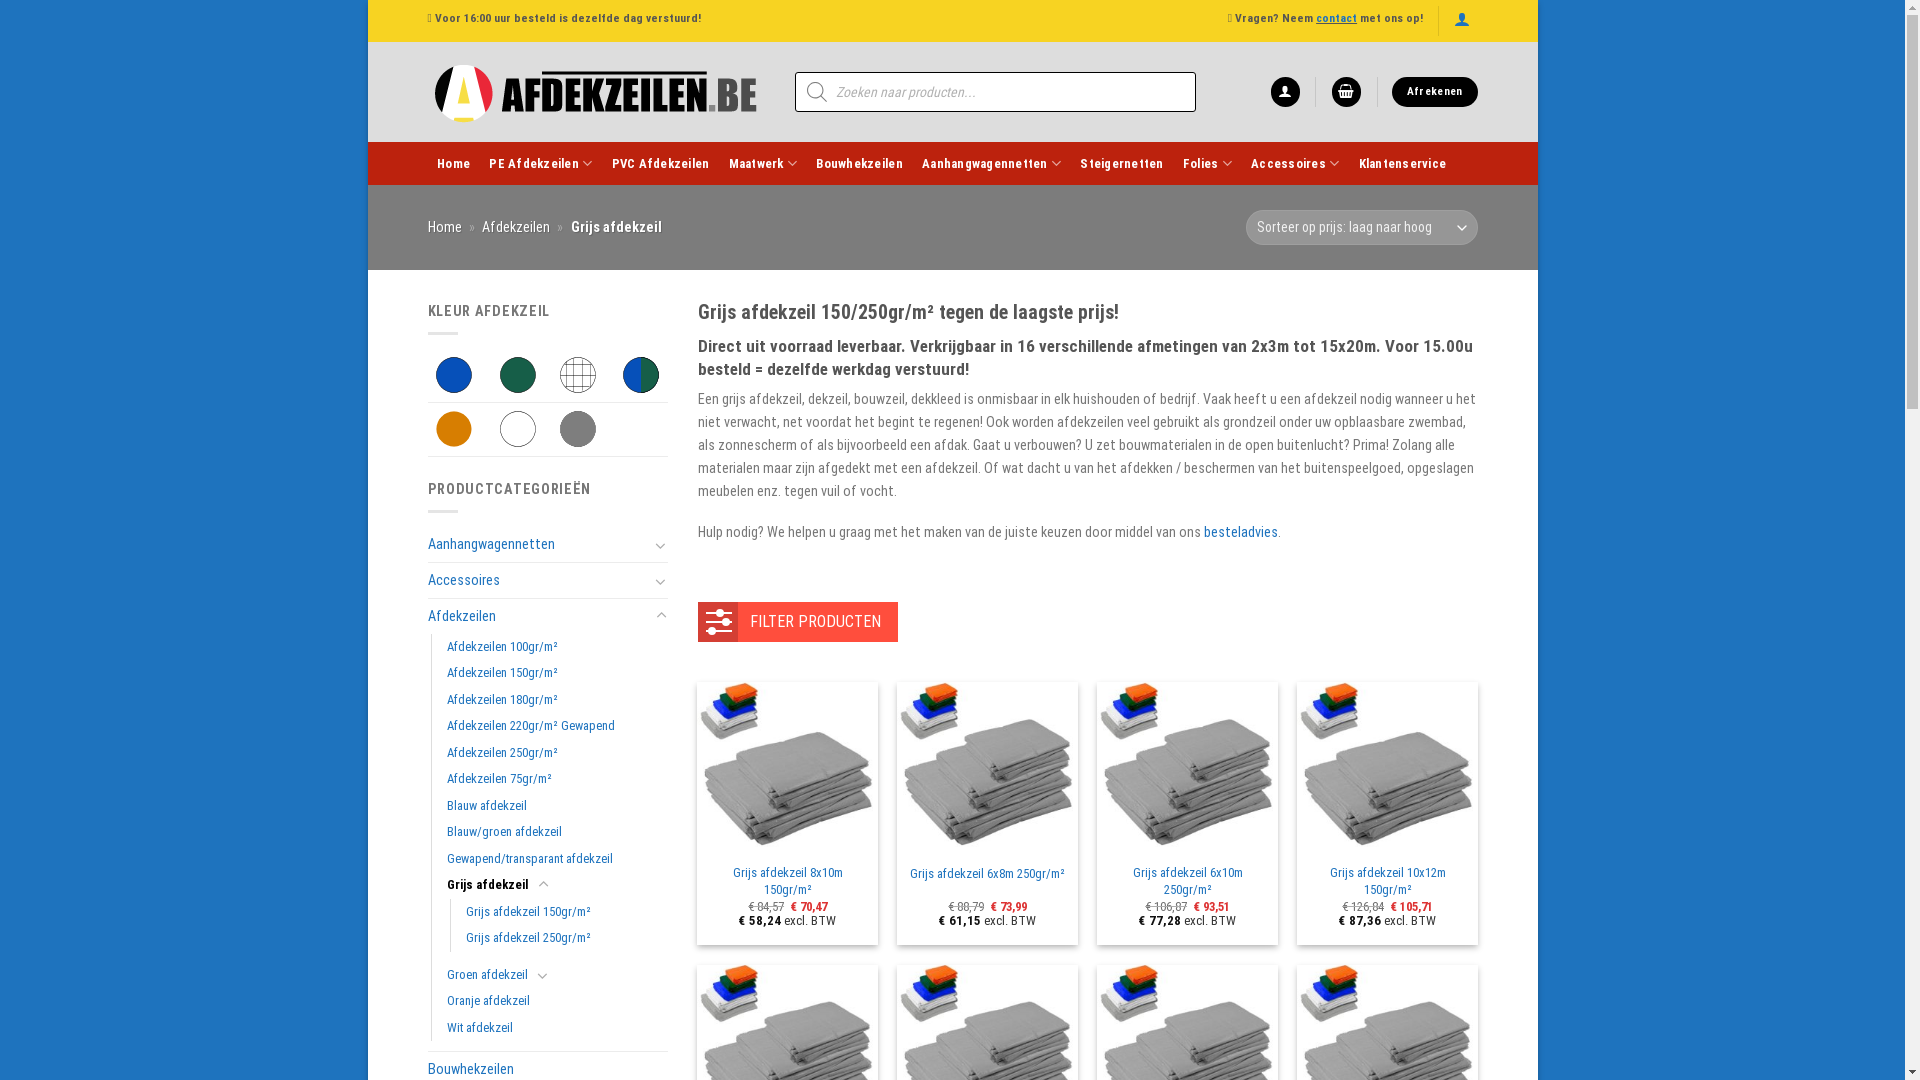  Describe the element at coordinates (763, 164) in the screenshot. I see `Maatwerk` at that location.